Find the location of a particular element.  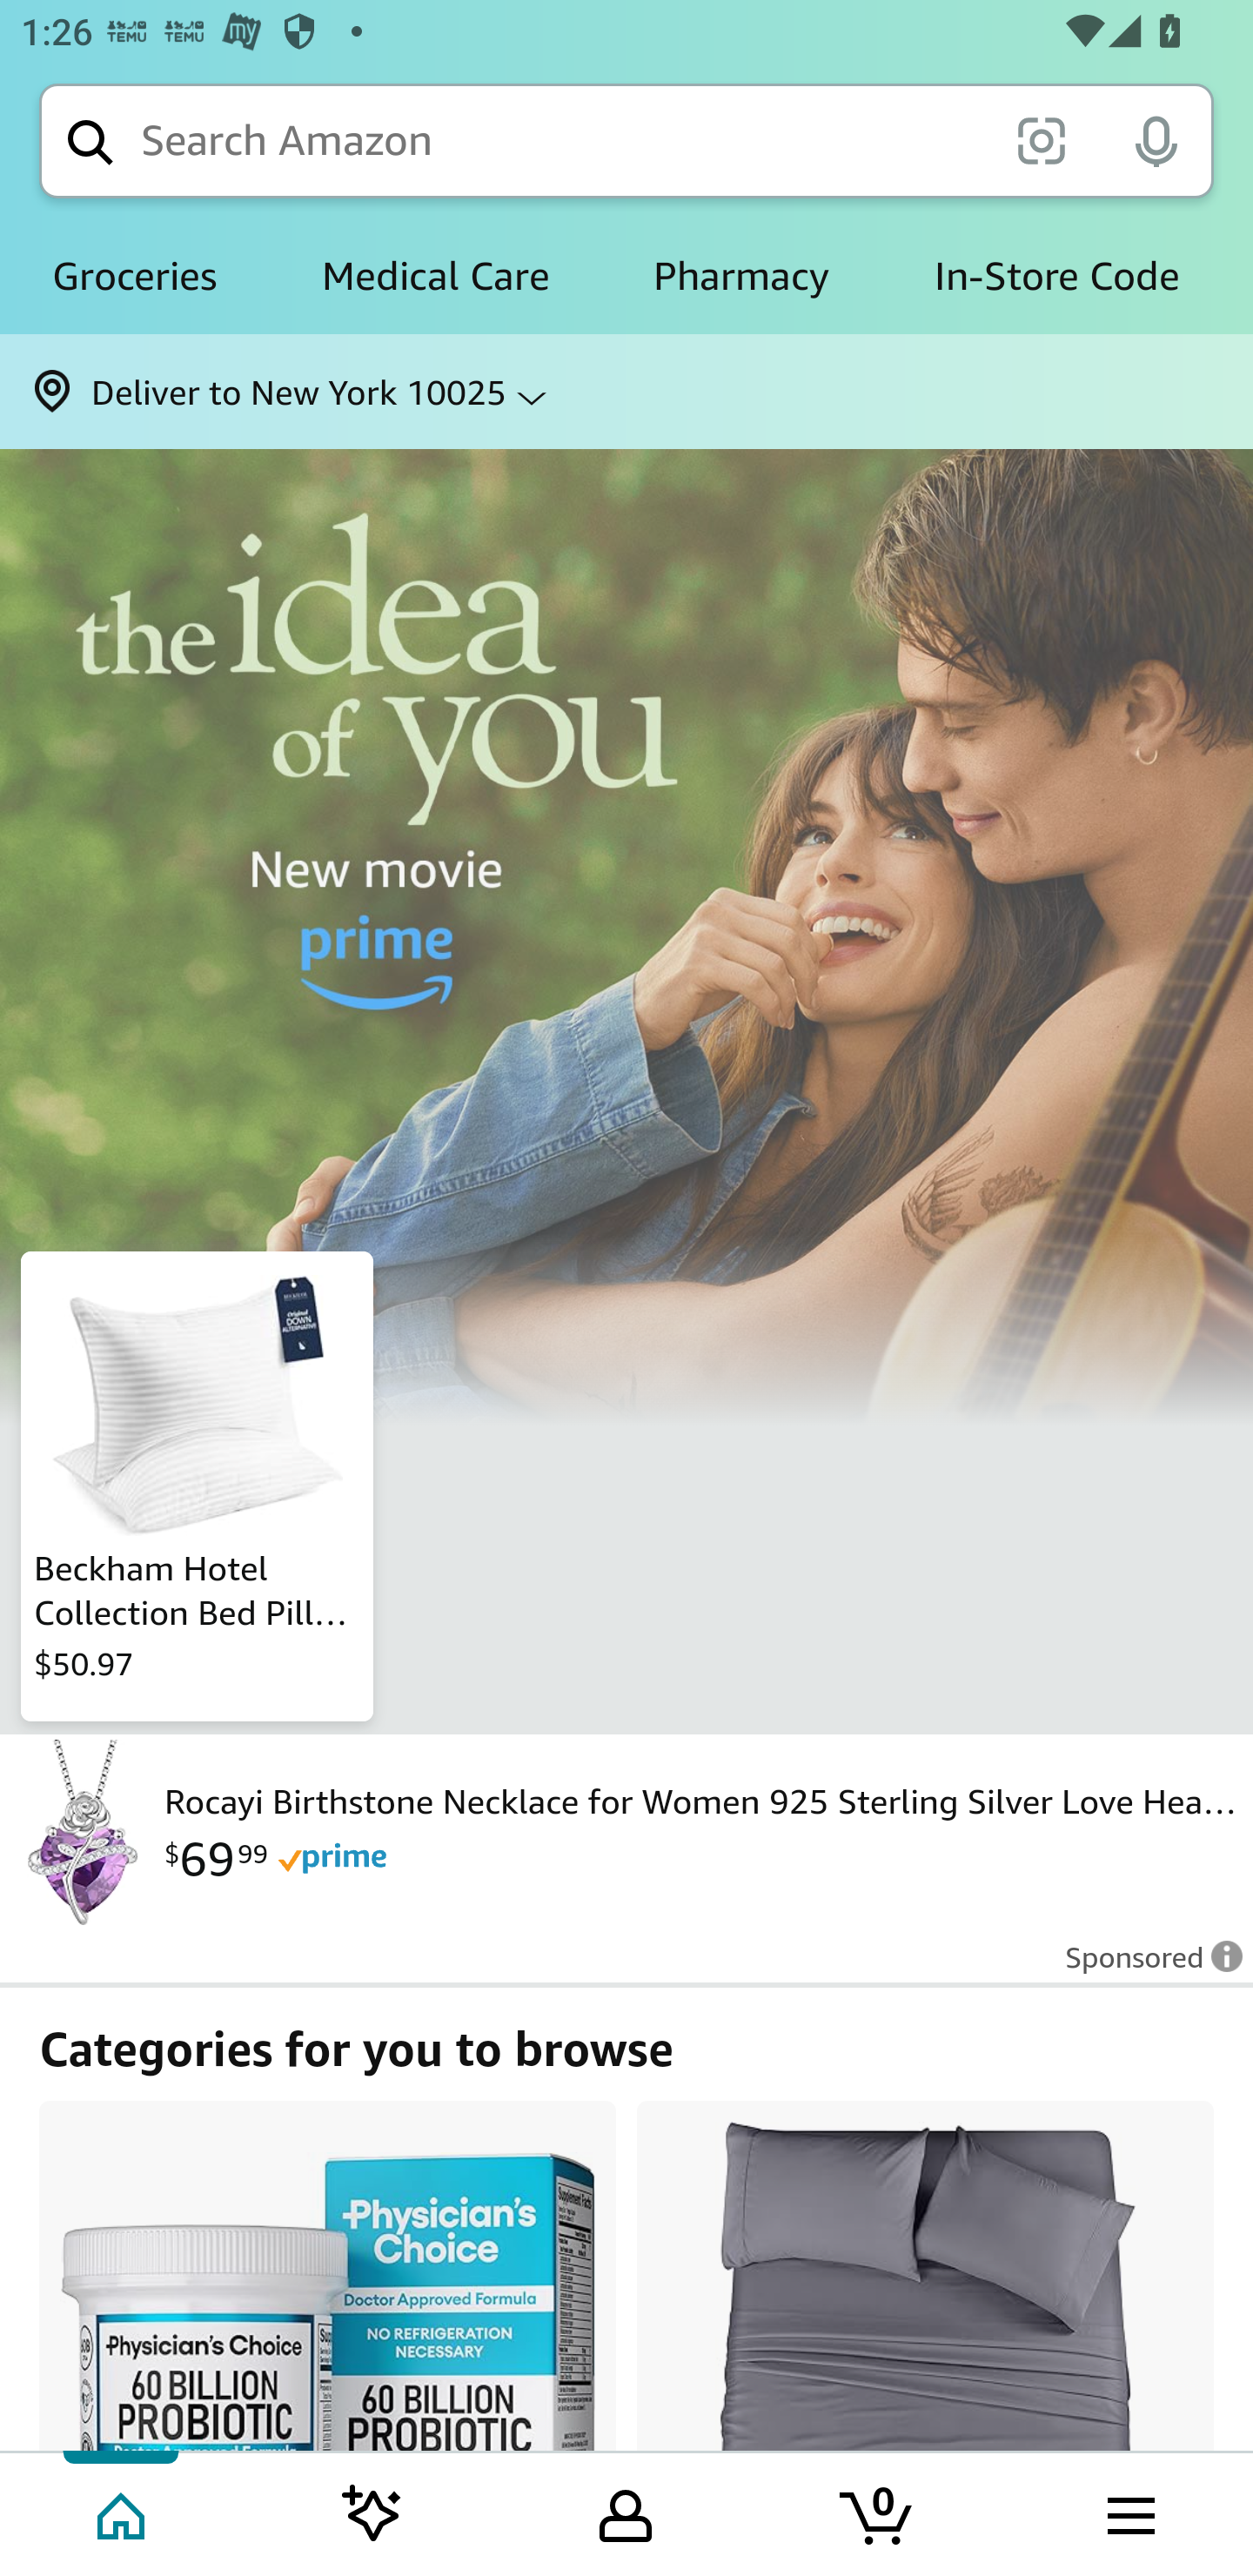

Medical Care is located at coordinates (435, 277).